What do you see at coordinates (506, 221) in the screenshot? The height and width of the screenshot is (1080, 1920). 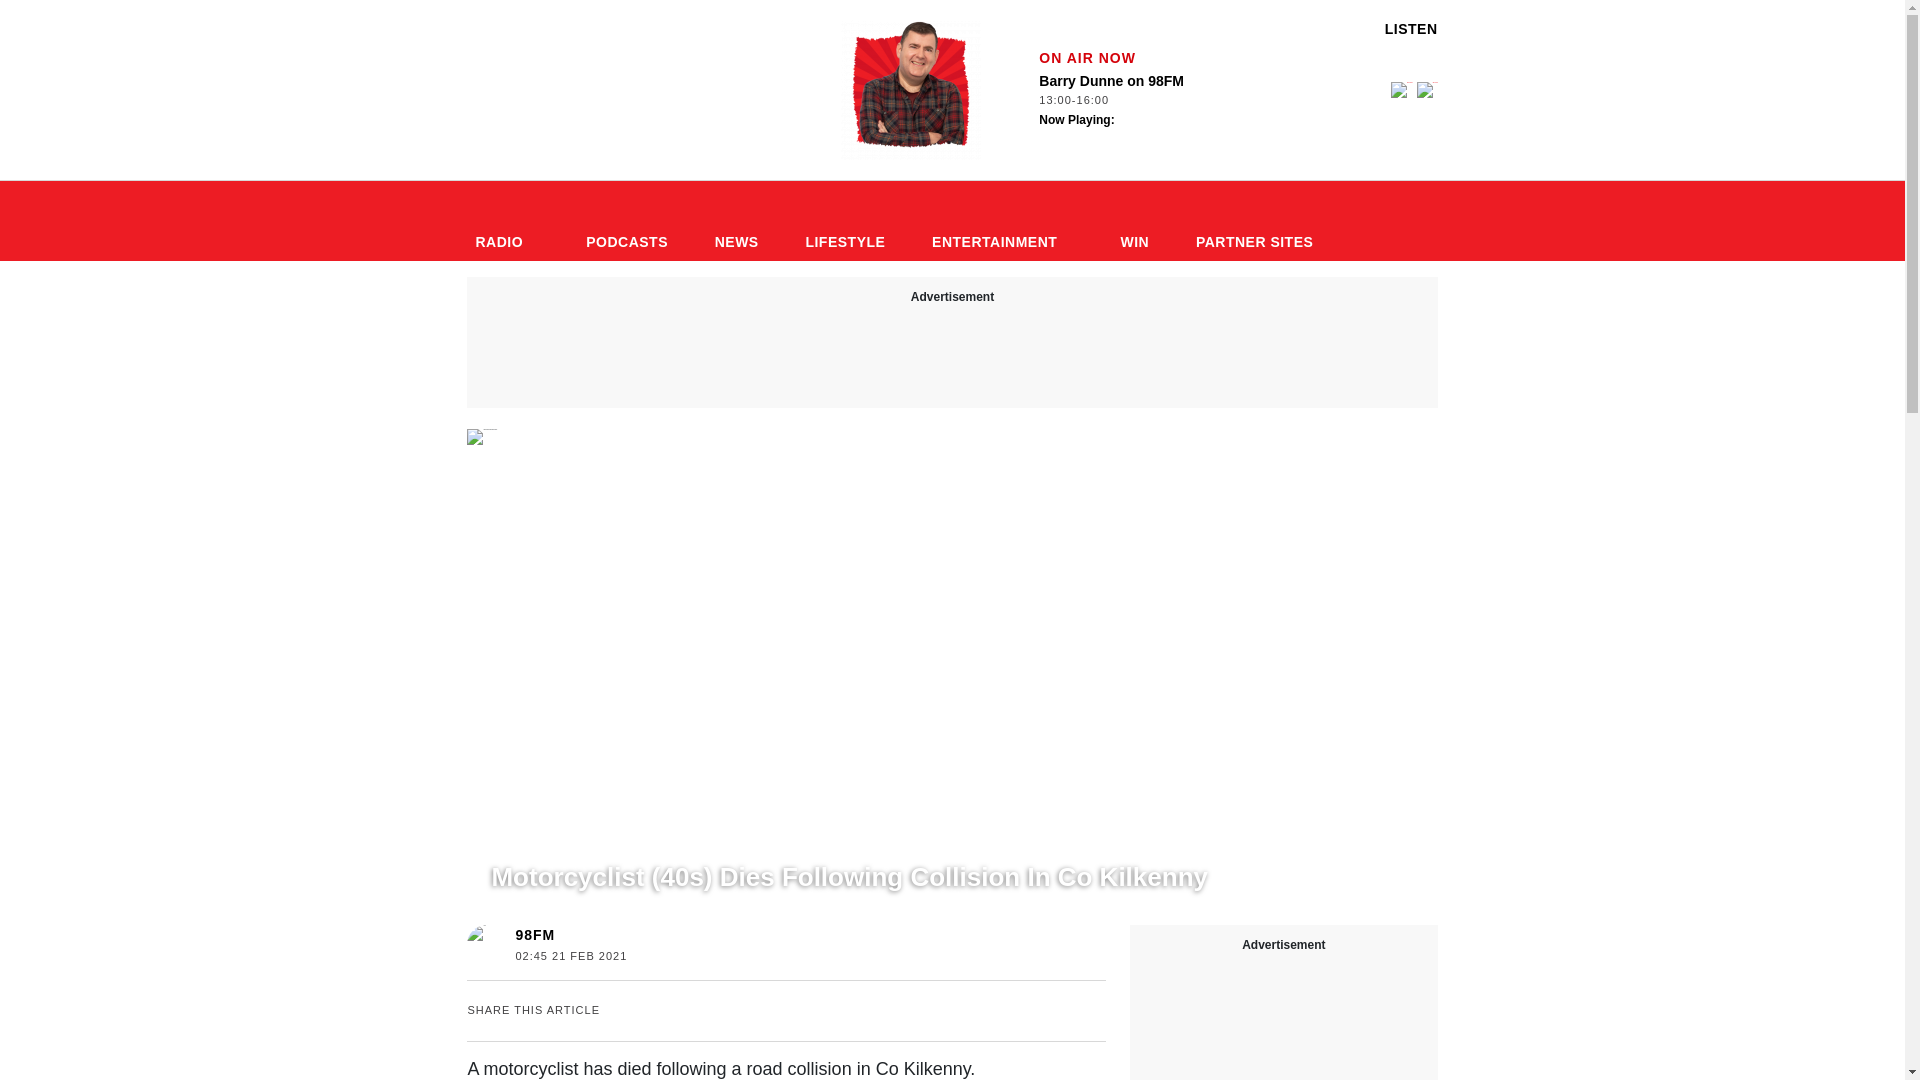 I see `Podcasts` at bounding box center [506, 221].